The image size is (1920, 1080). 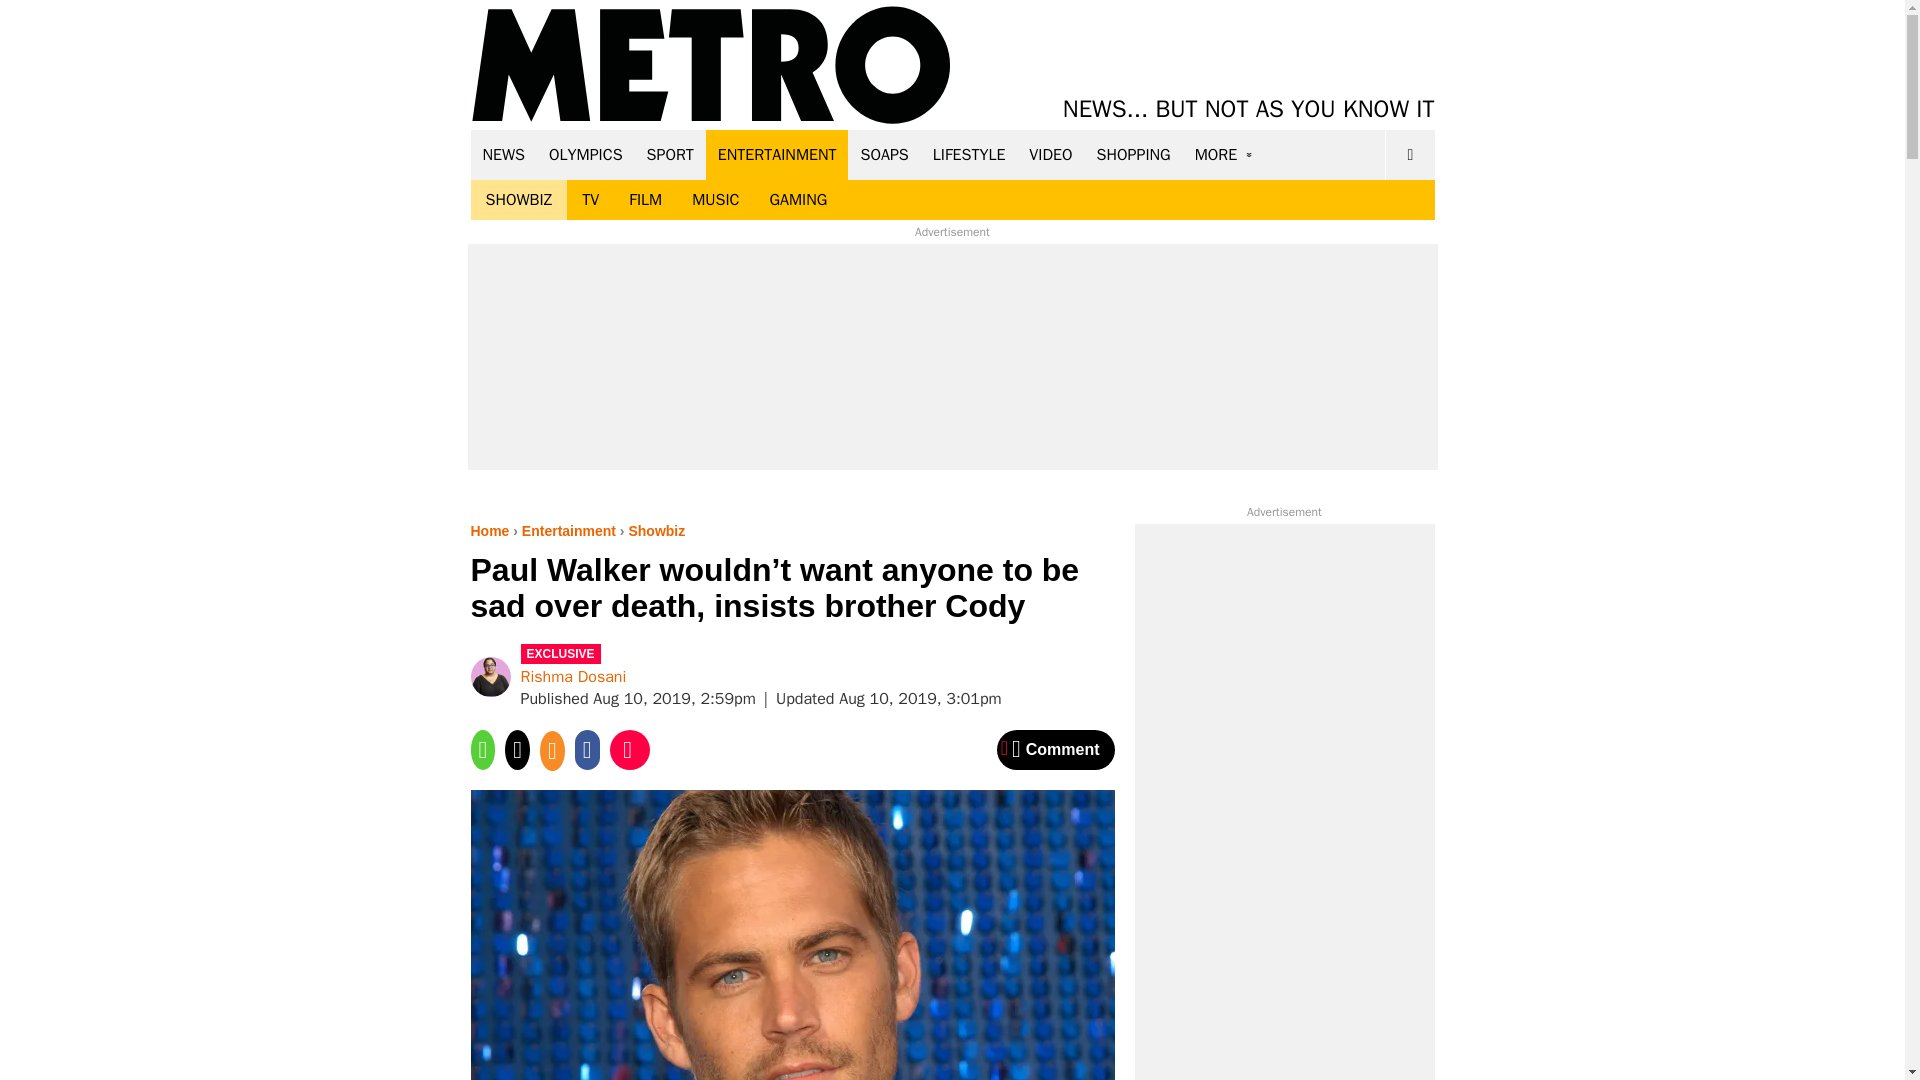 I want to click on LIFESTYLE, so click(x=969, y=154).